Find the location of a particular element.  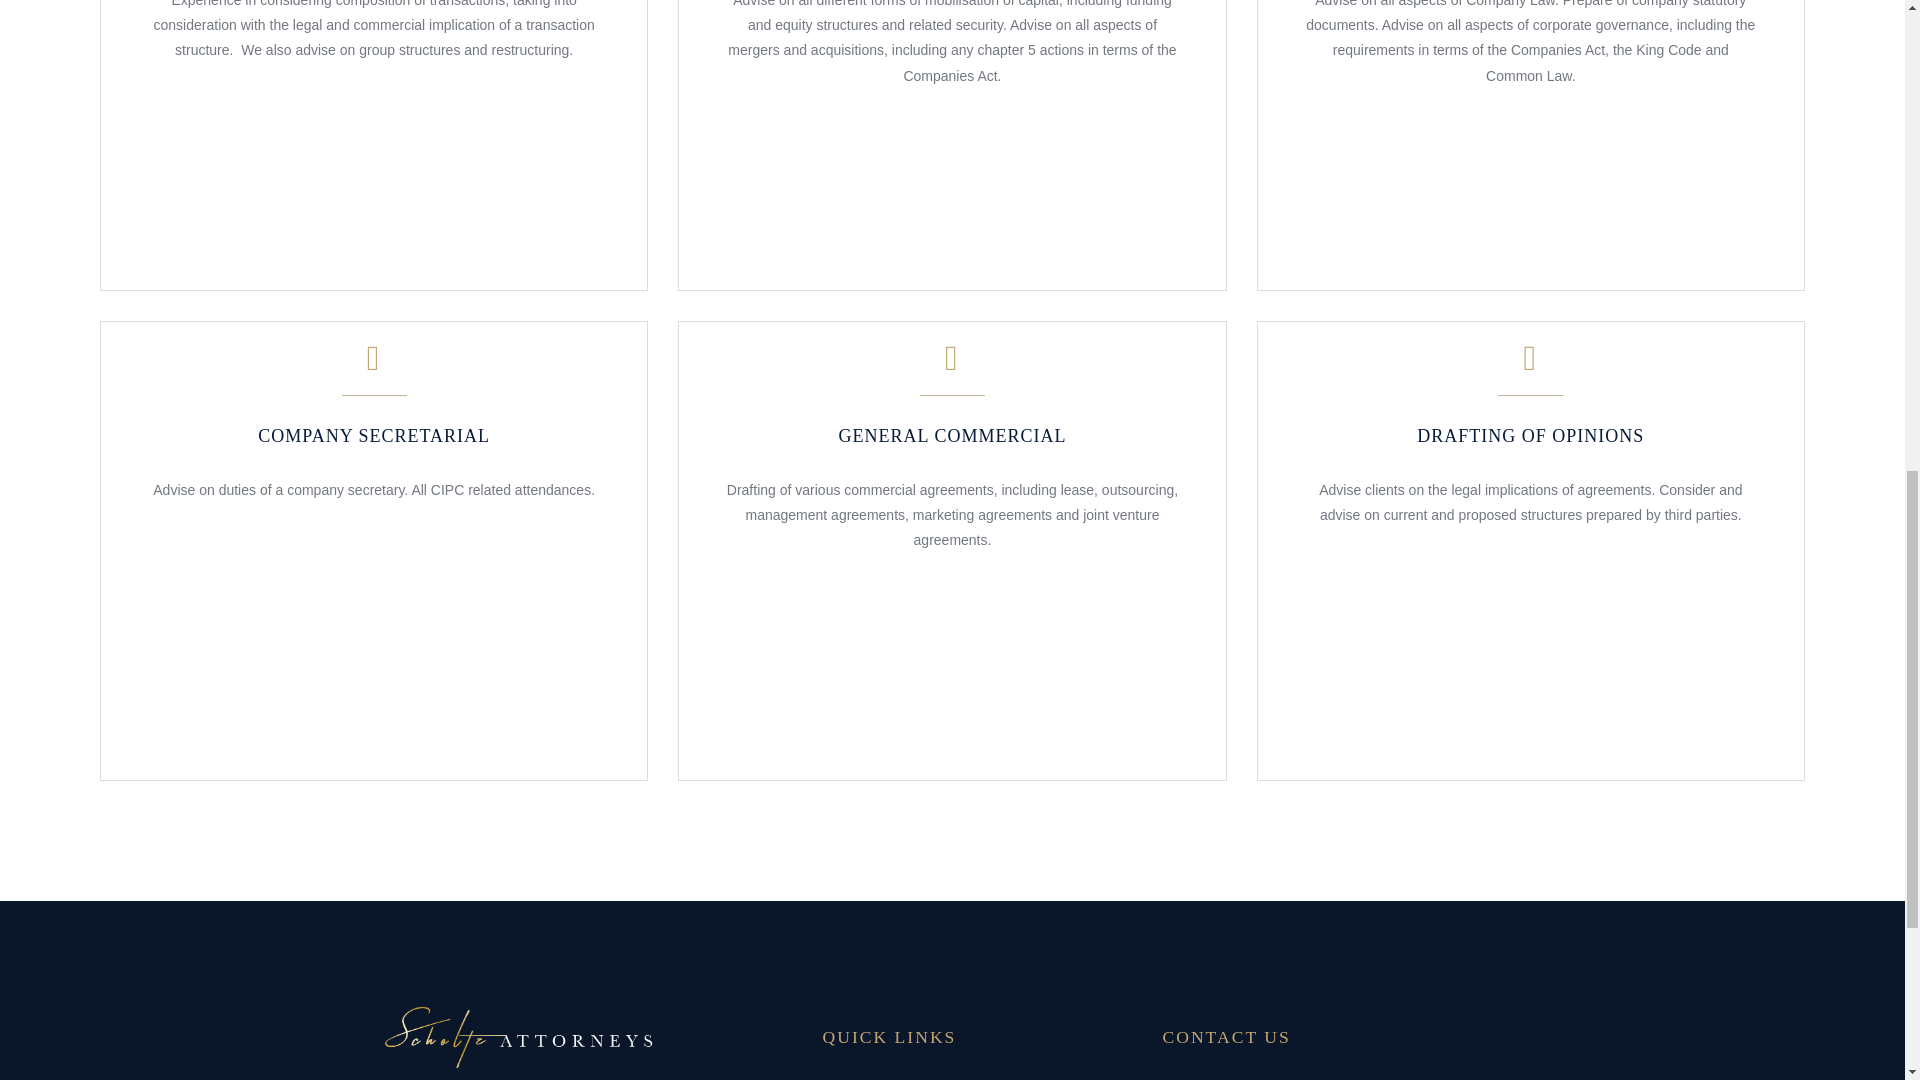

COMPANY SECRETARIAL is located at coordinates (373, 425).